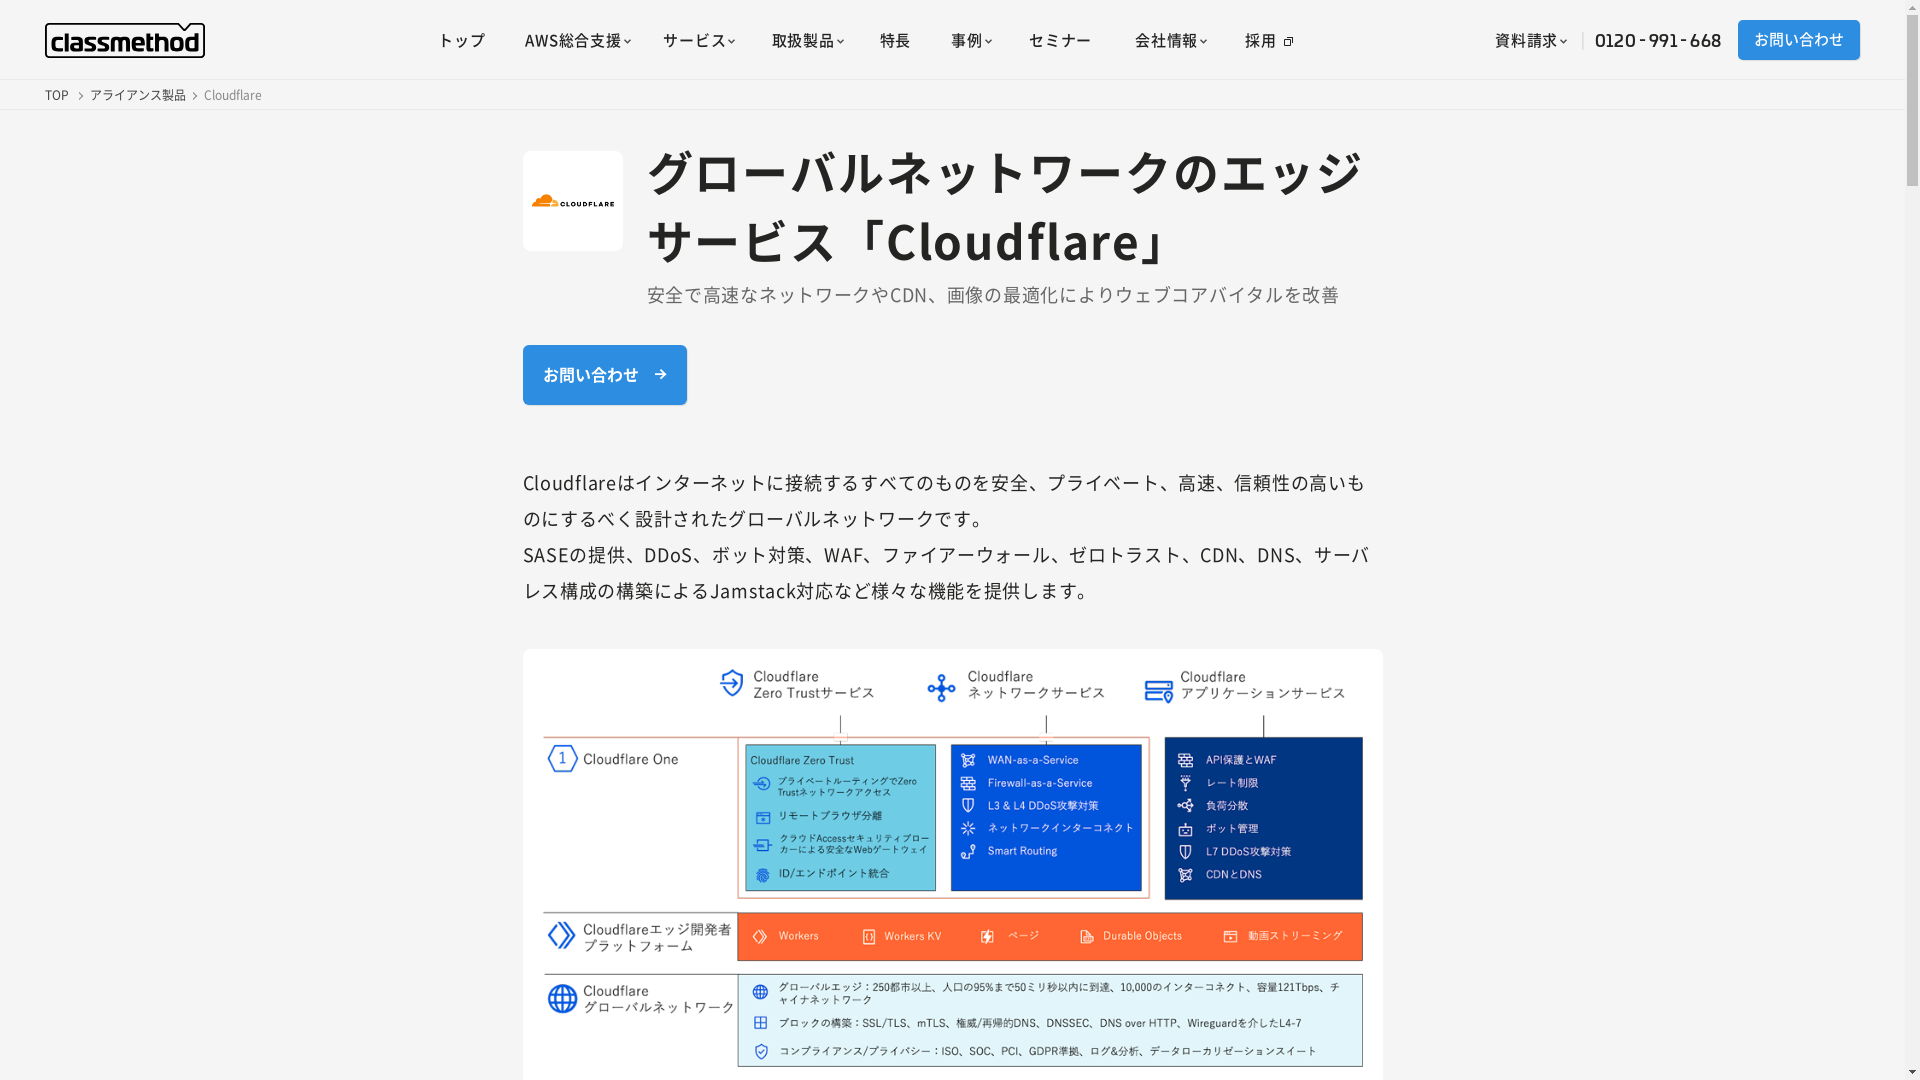 This screenshot has height=1080, width=1920. Describe the element at coordinates (1659, 40) in the screenshot. I see `0120
-
991
-
668` at that location.